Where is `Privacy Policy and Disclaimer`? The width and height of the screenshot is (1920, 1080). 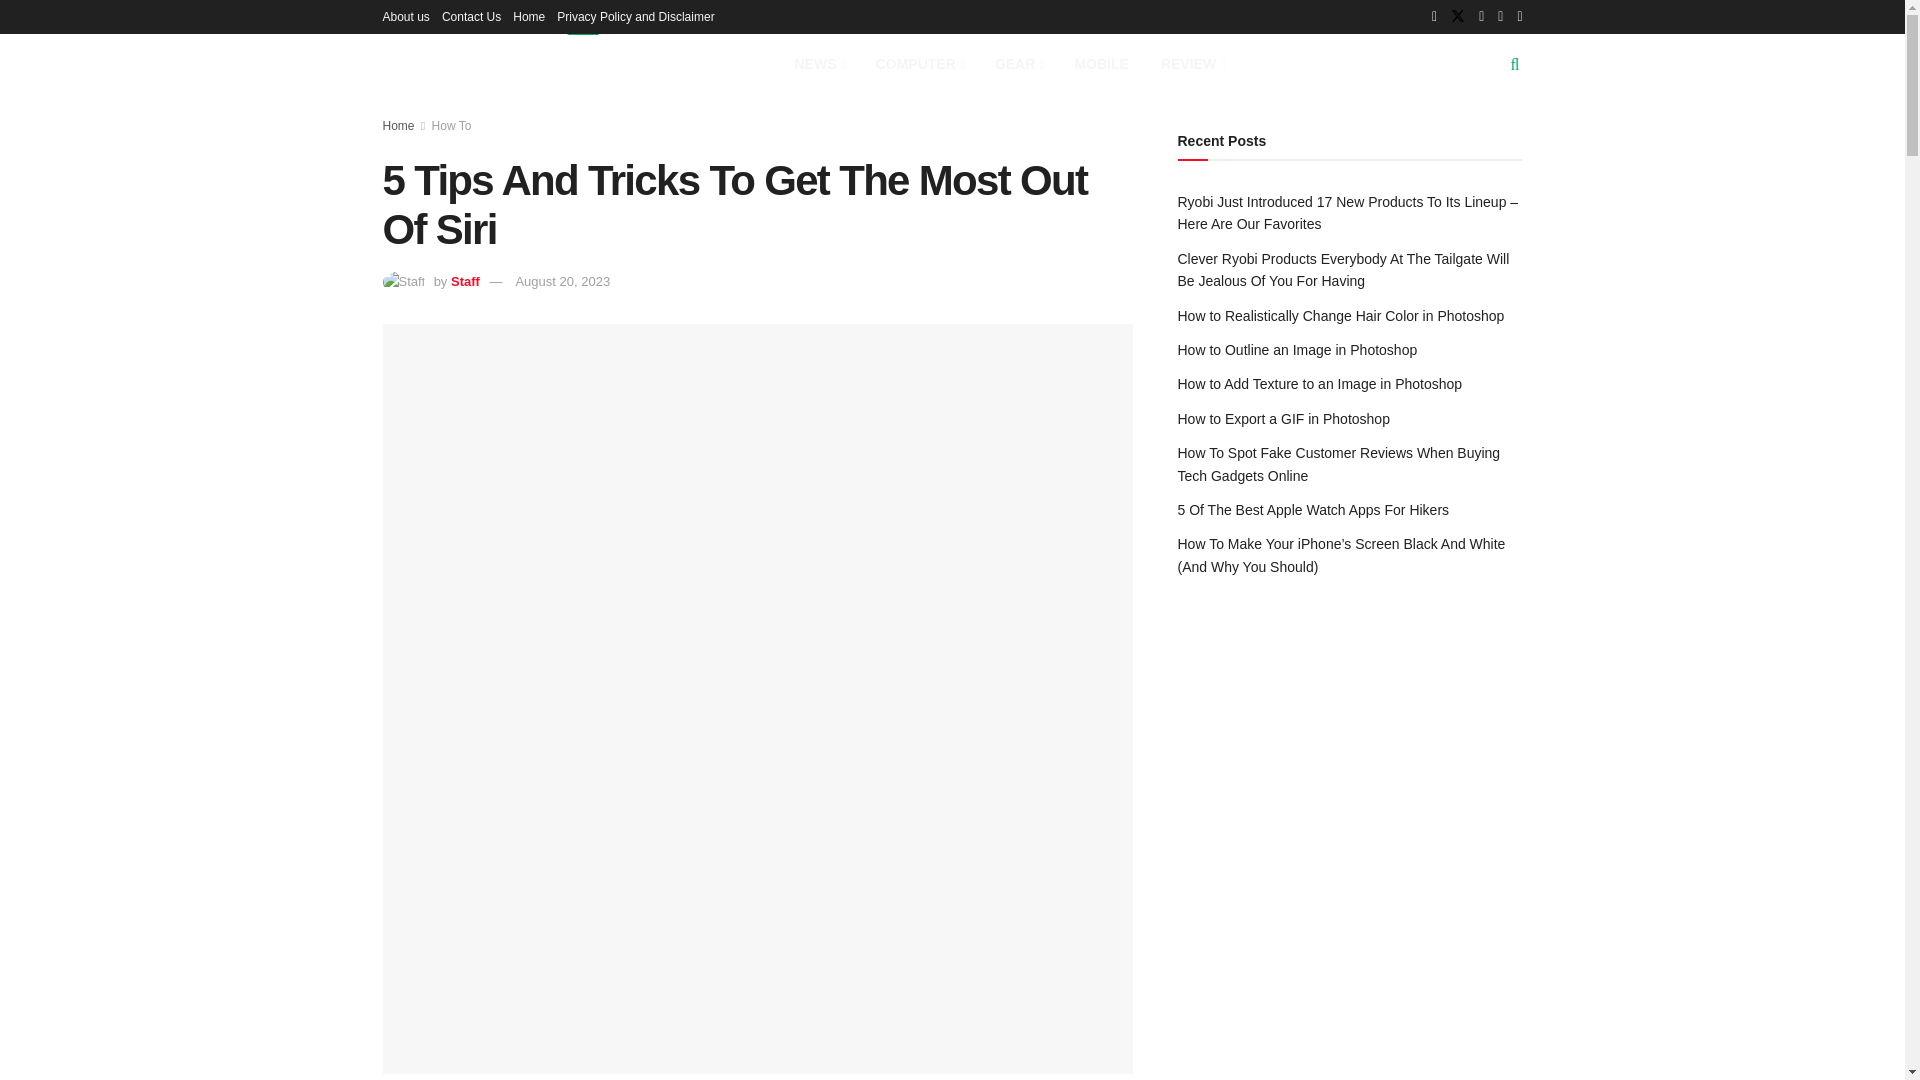
Privacy Policy and Disclaimer is located at coordinates (635, 16).